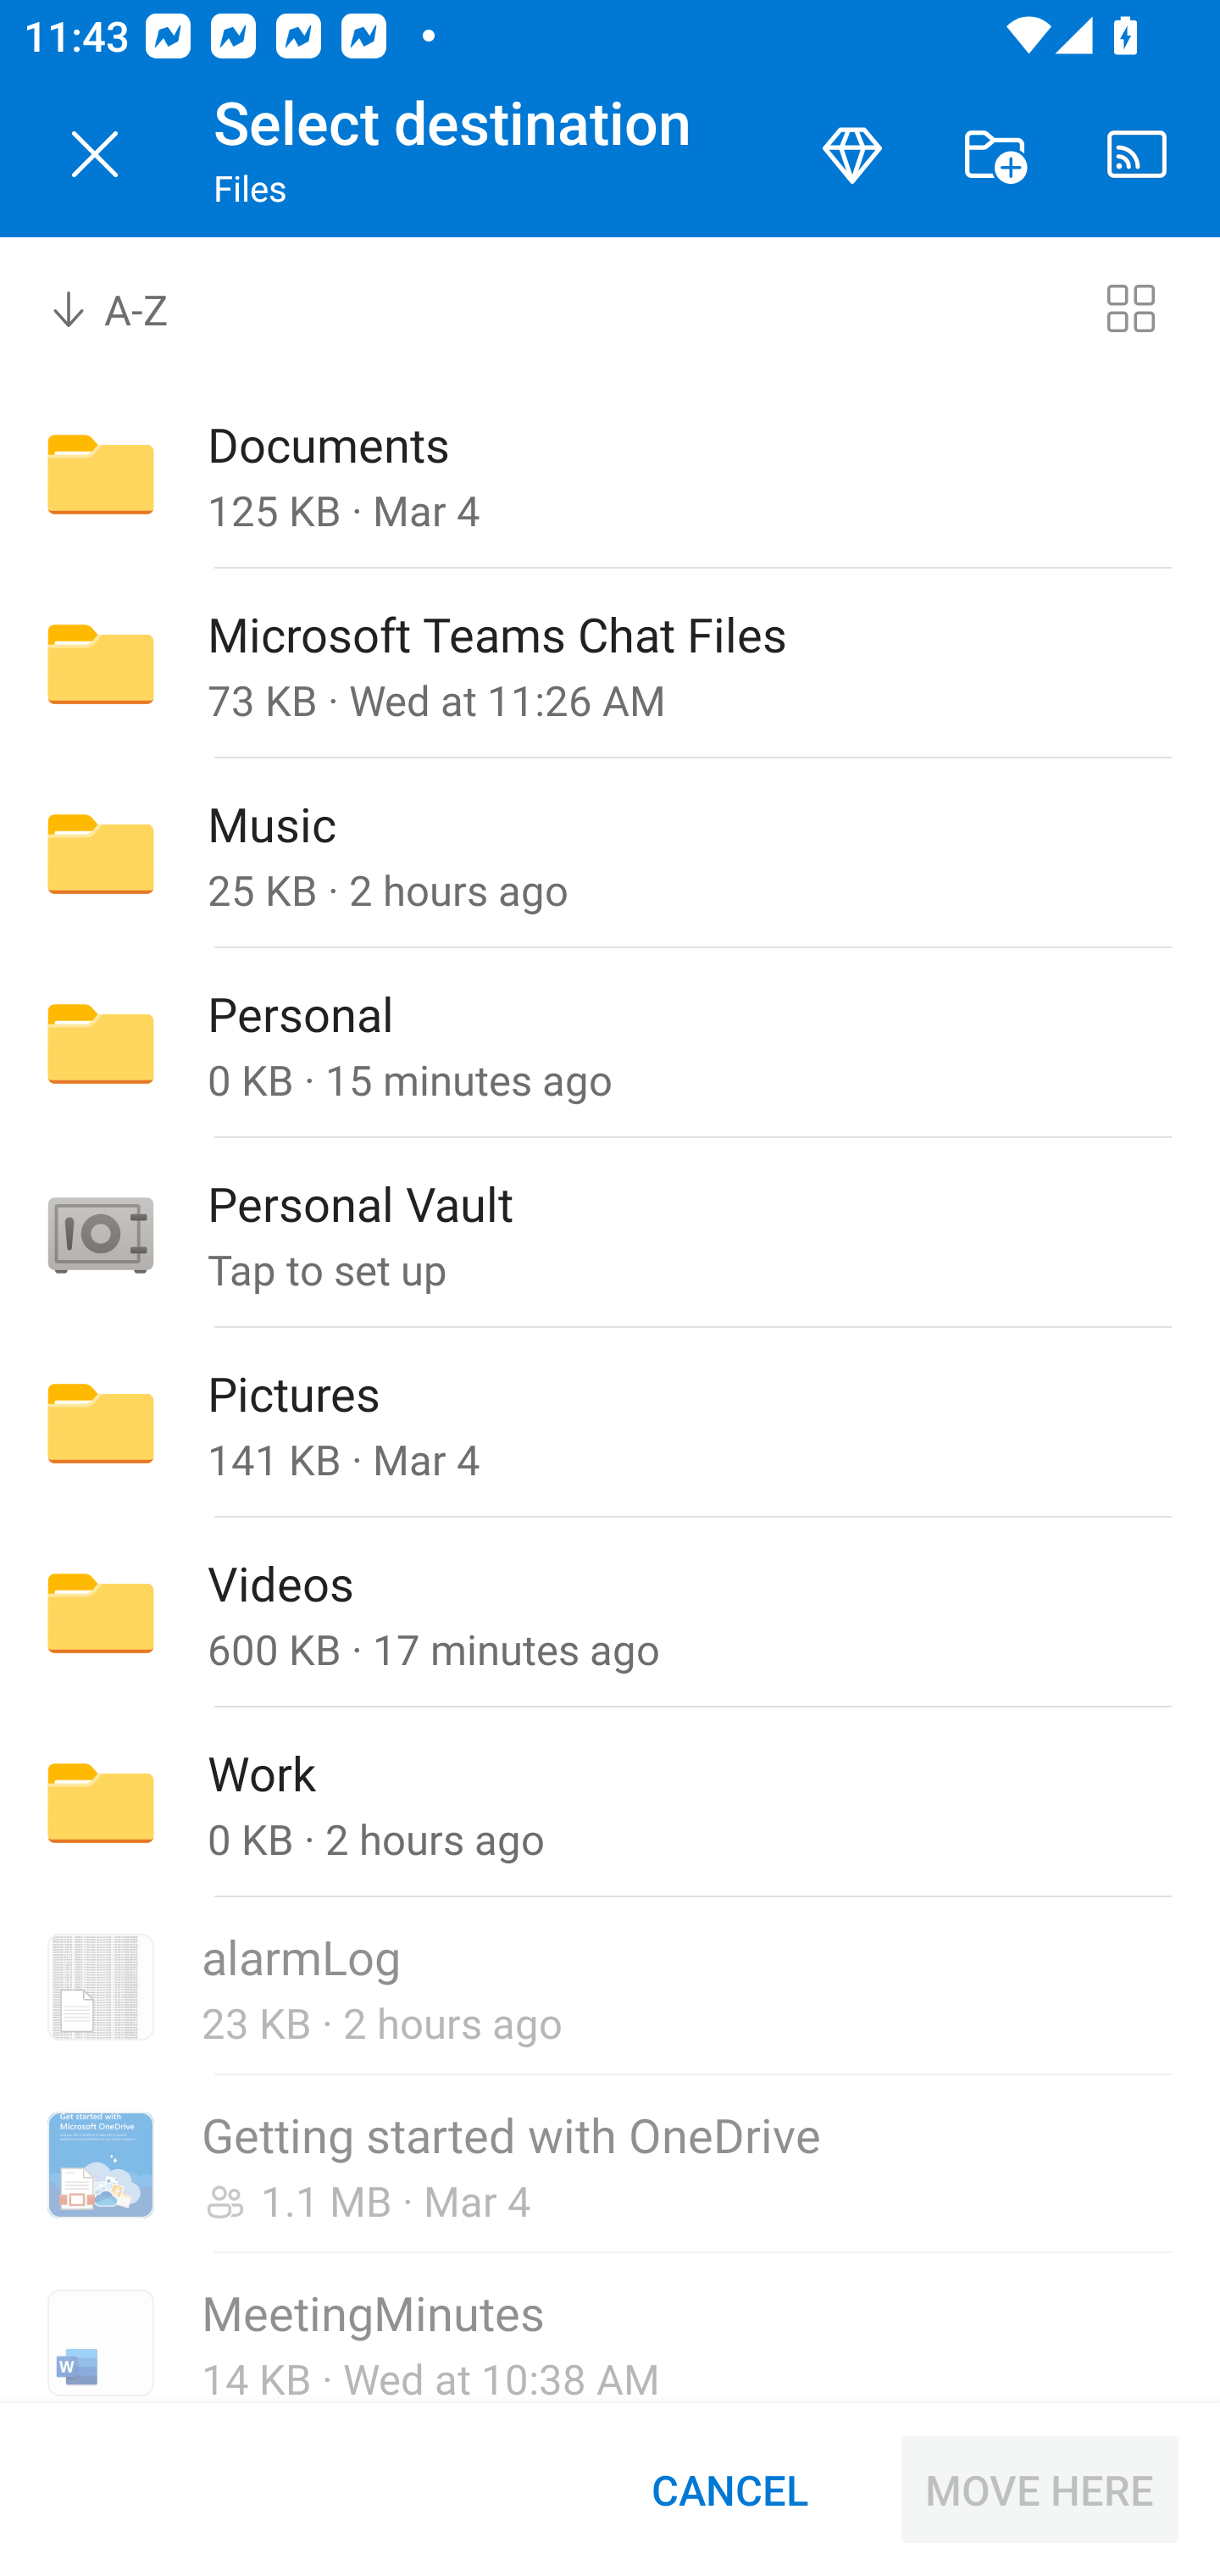 The width and height of the screenshot is (1220, 2576). I want to click on A-Z Sort by combo box, sort by name, A to Z, so click(132, 307).